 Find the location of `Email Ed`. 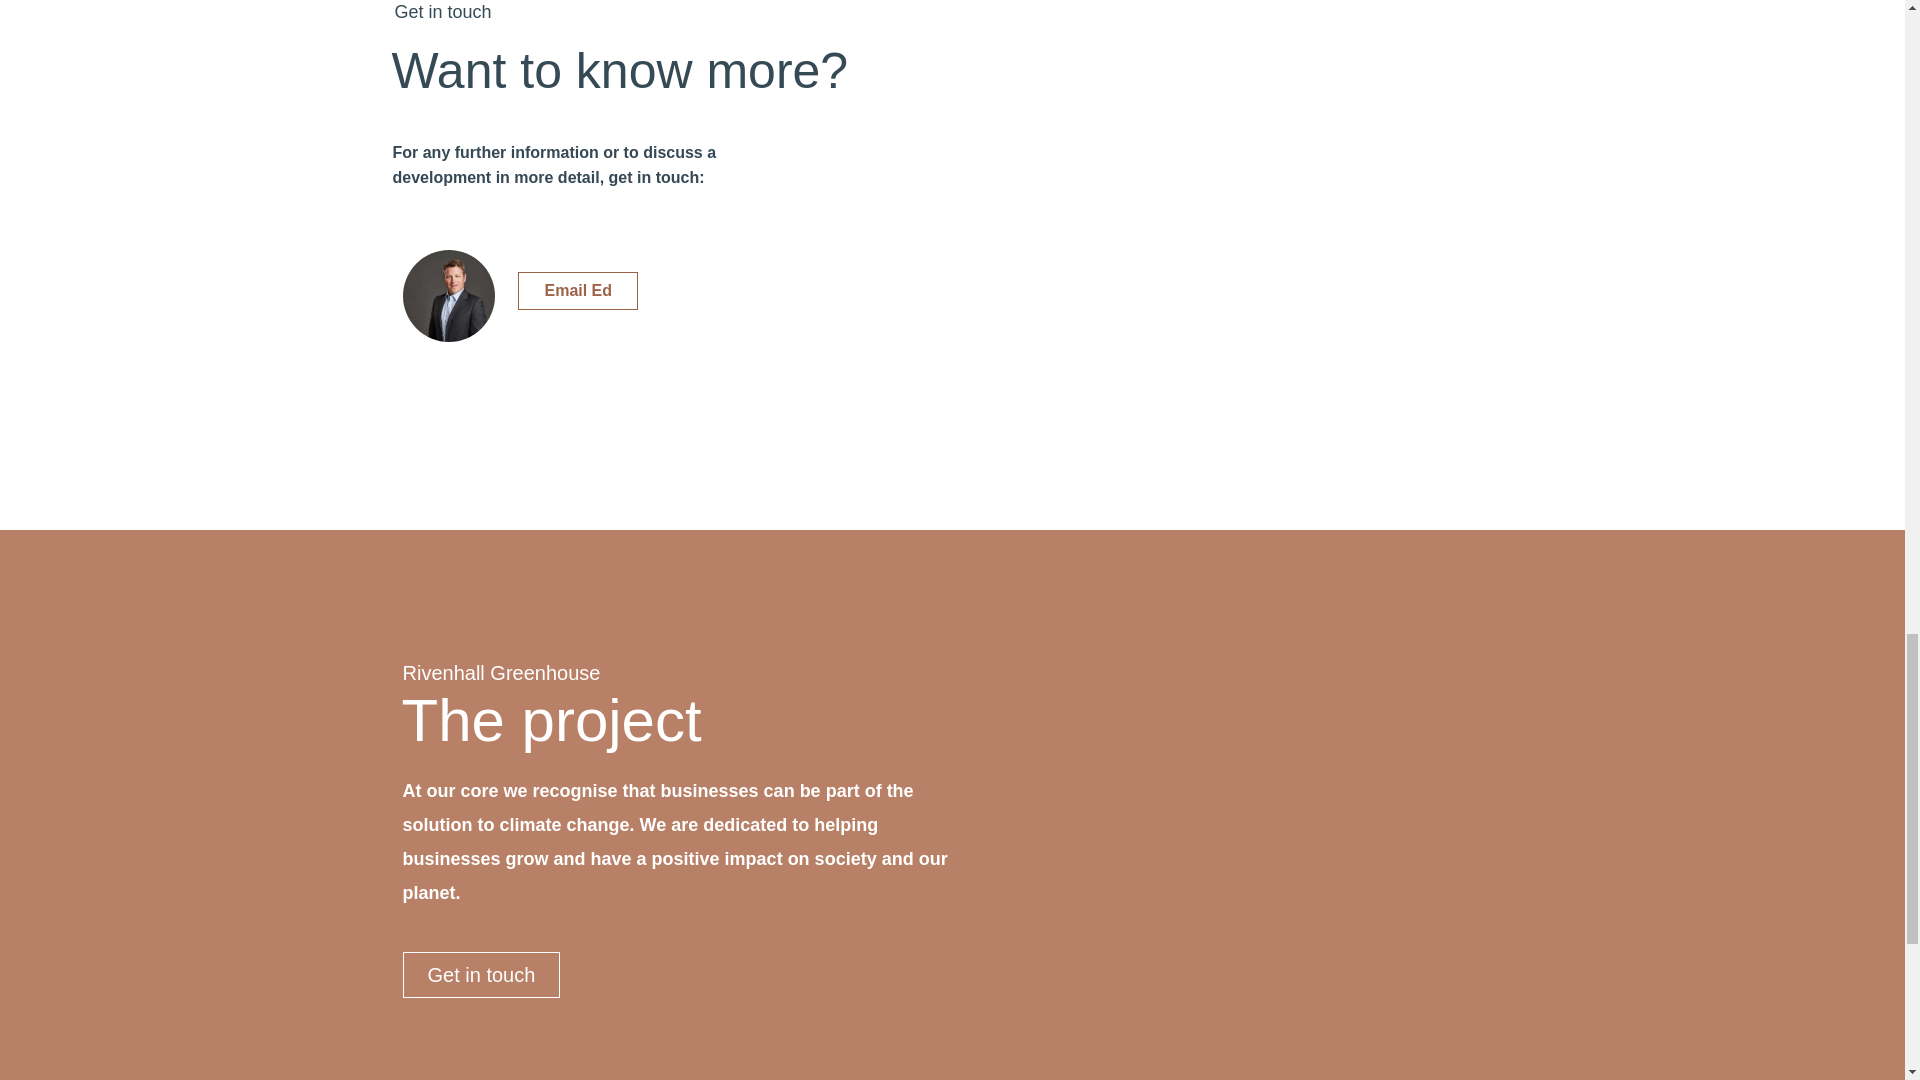

Email Ed is located at coordinates (578, 290).